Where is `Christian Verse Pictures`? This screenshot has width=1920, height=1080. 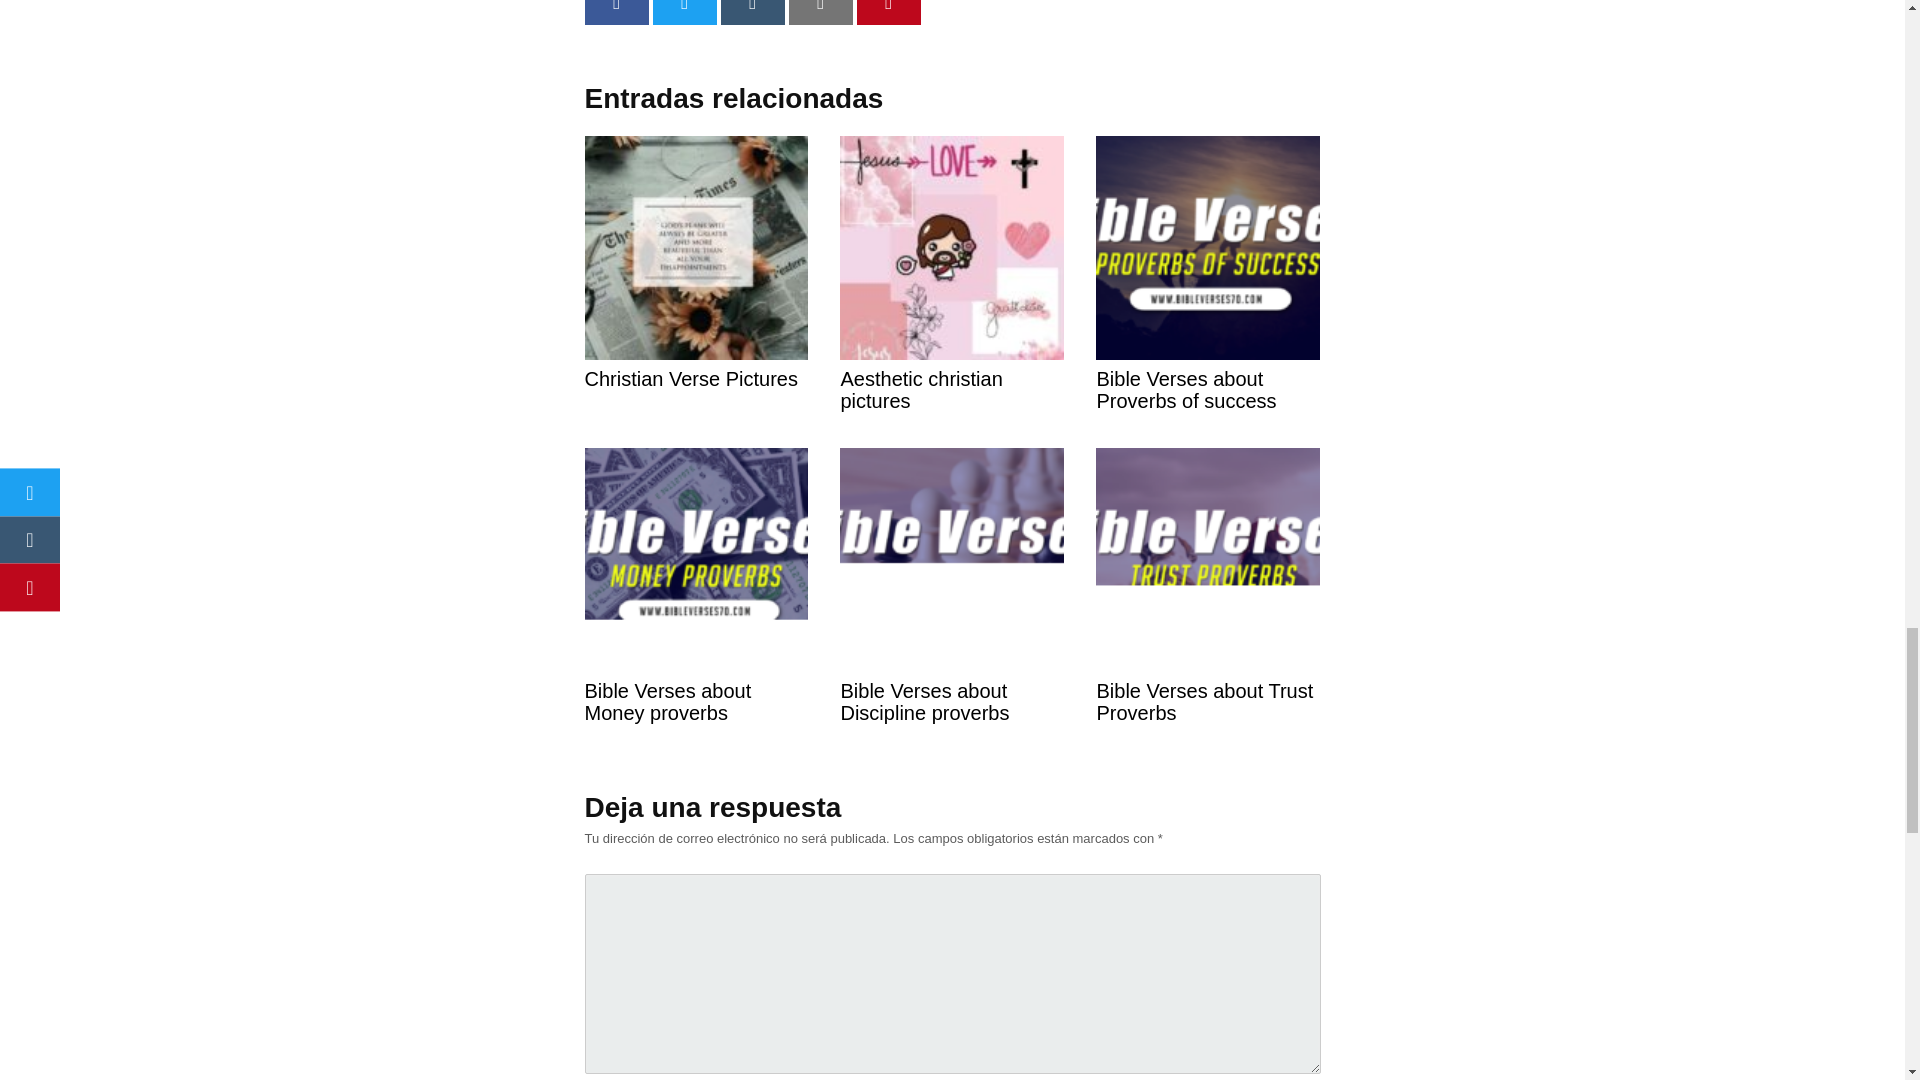
Christian Verse Pictures is located at coordinates (696, 313).